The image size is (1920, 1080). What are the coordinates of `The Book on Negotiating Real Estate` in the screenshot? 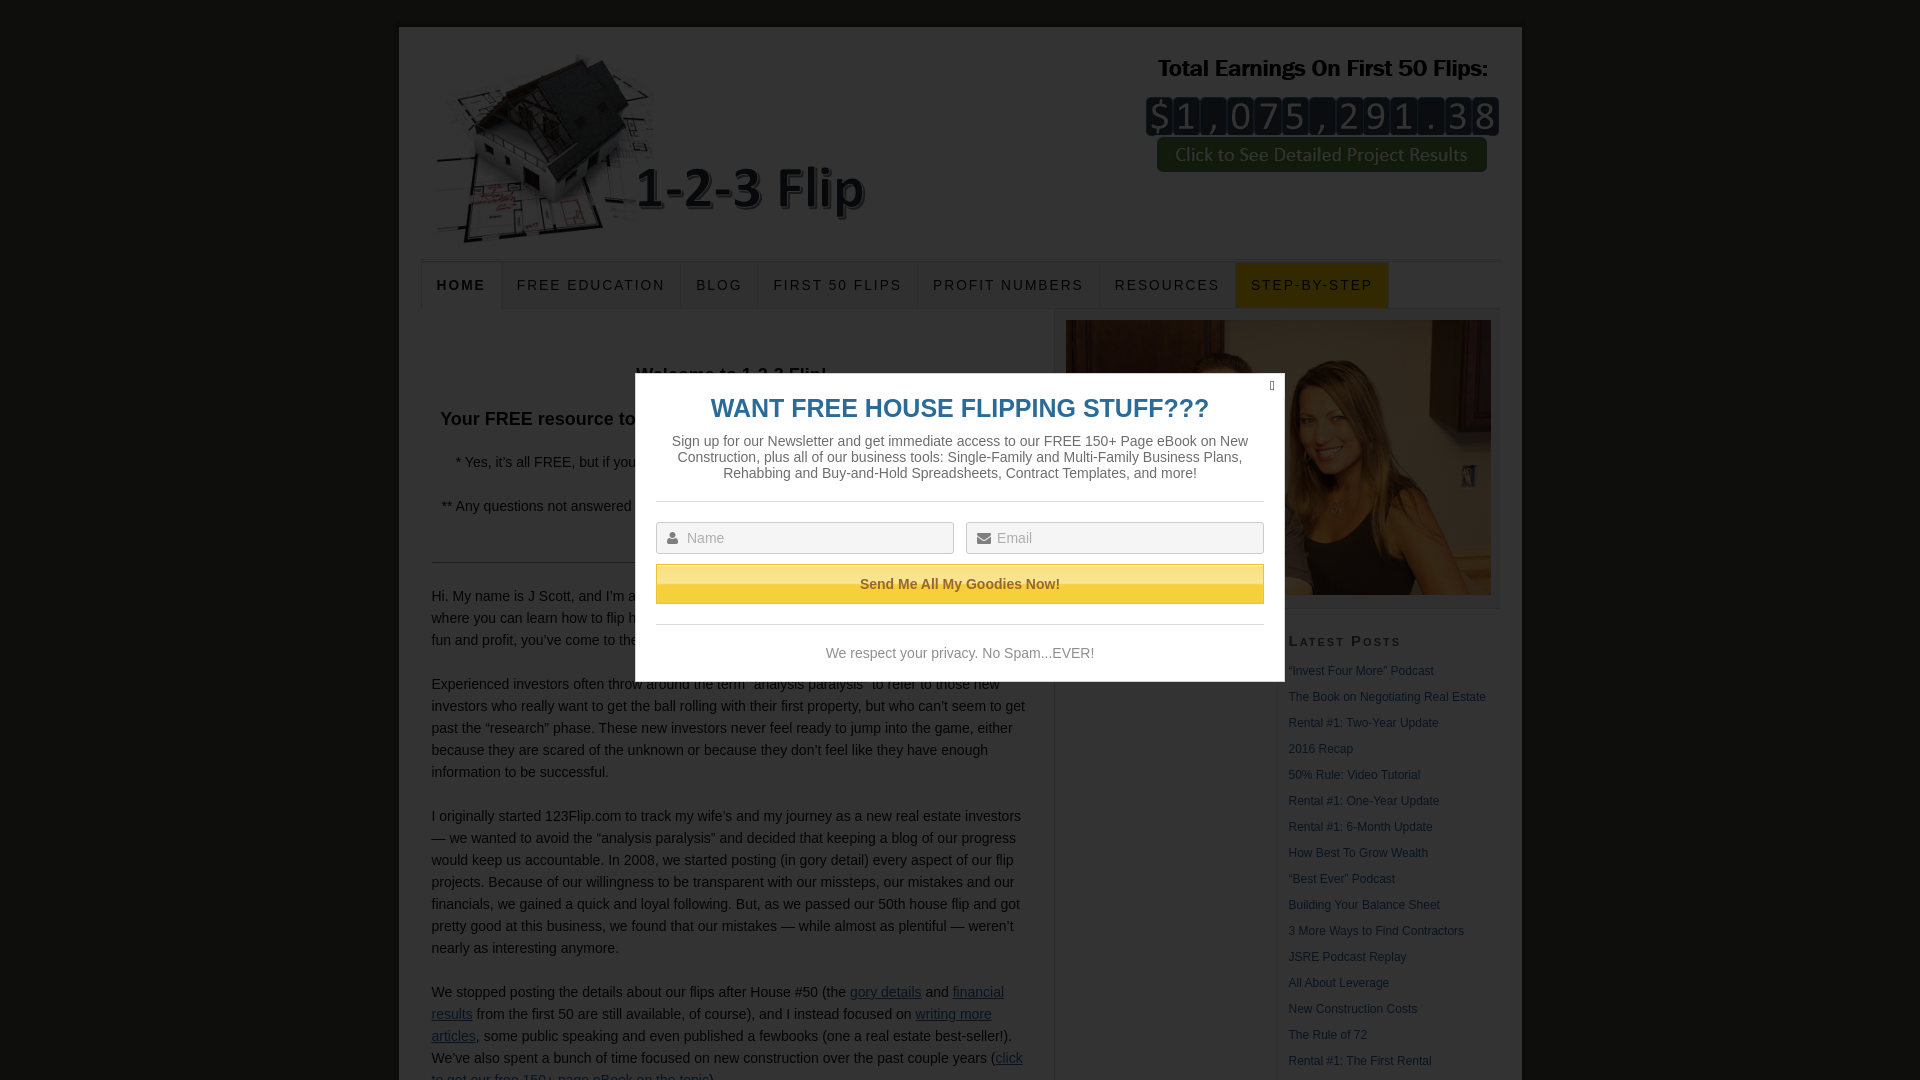 It's located at (1386, 697).